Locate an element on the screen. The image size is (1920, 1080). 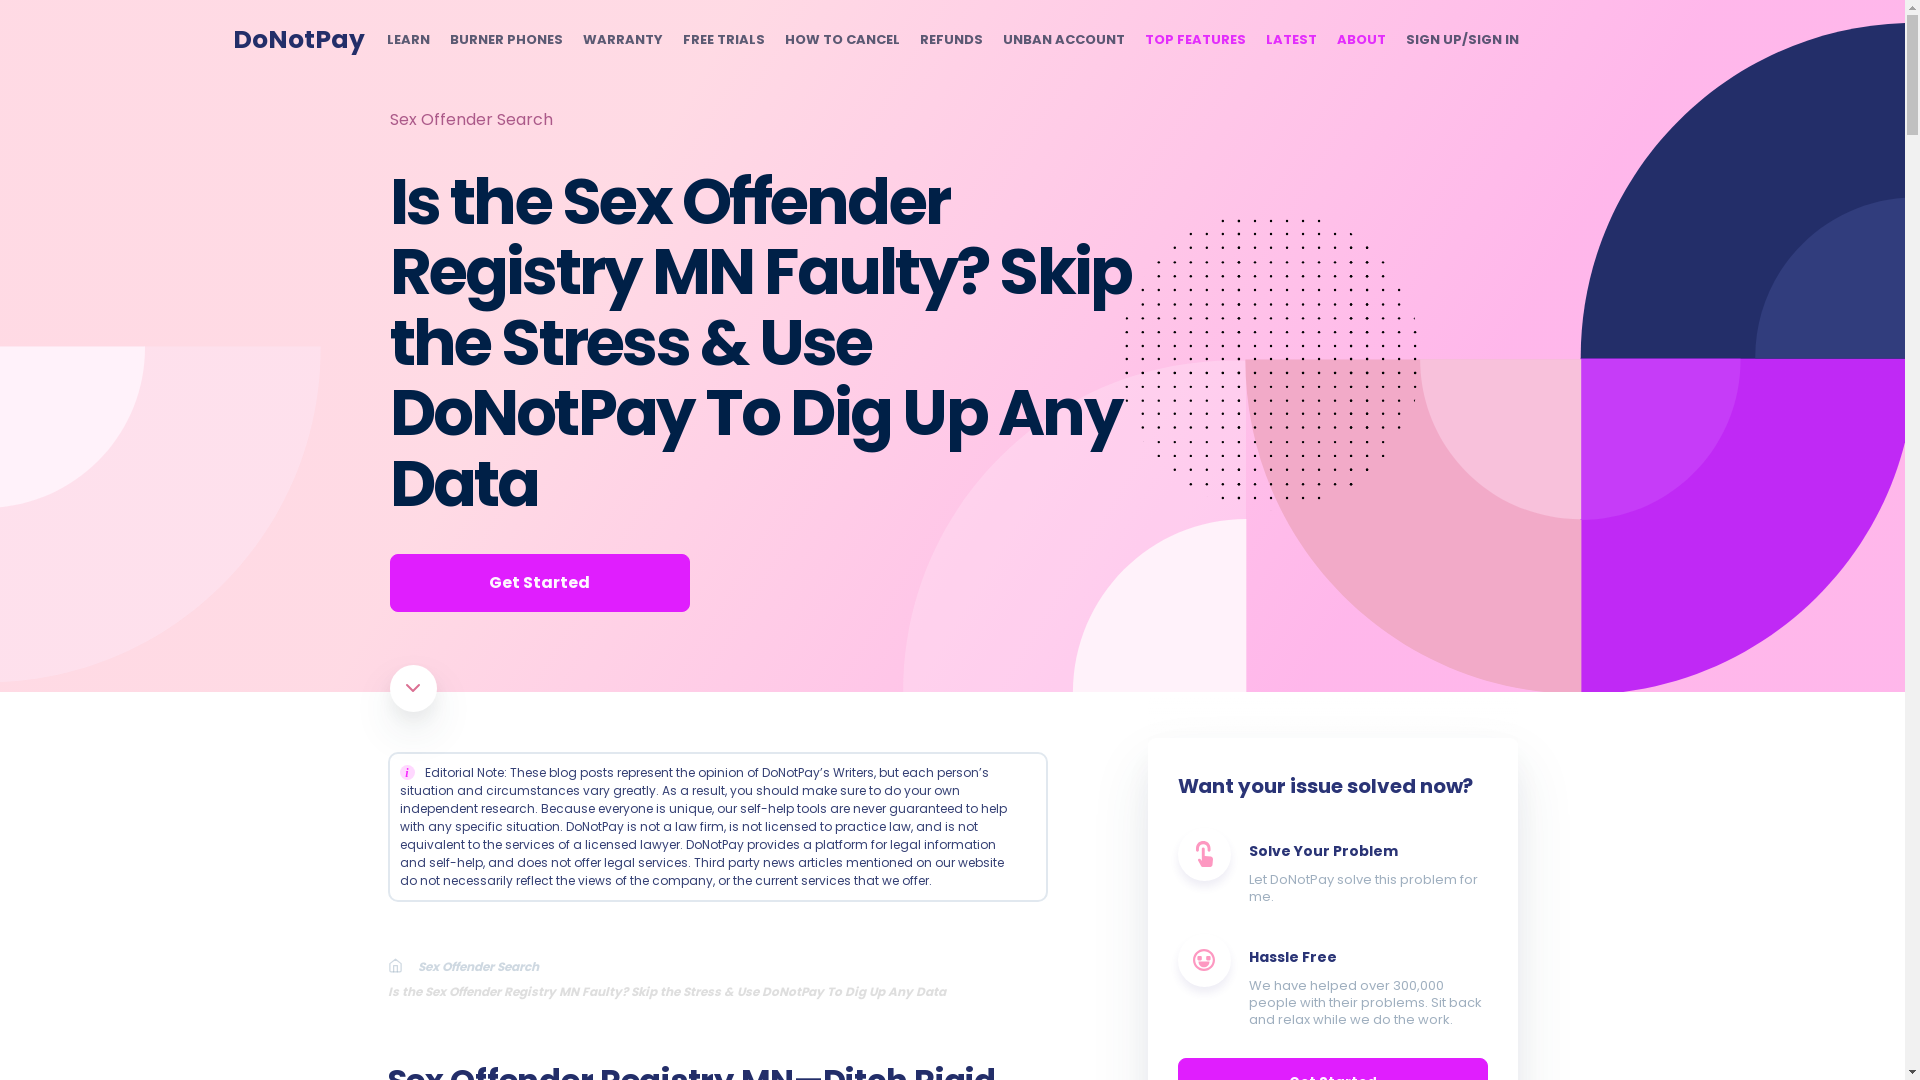
LATEST is located at coordinates (1291, 40).